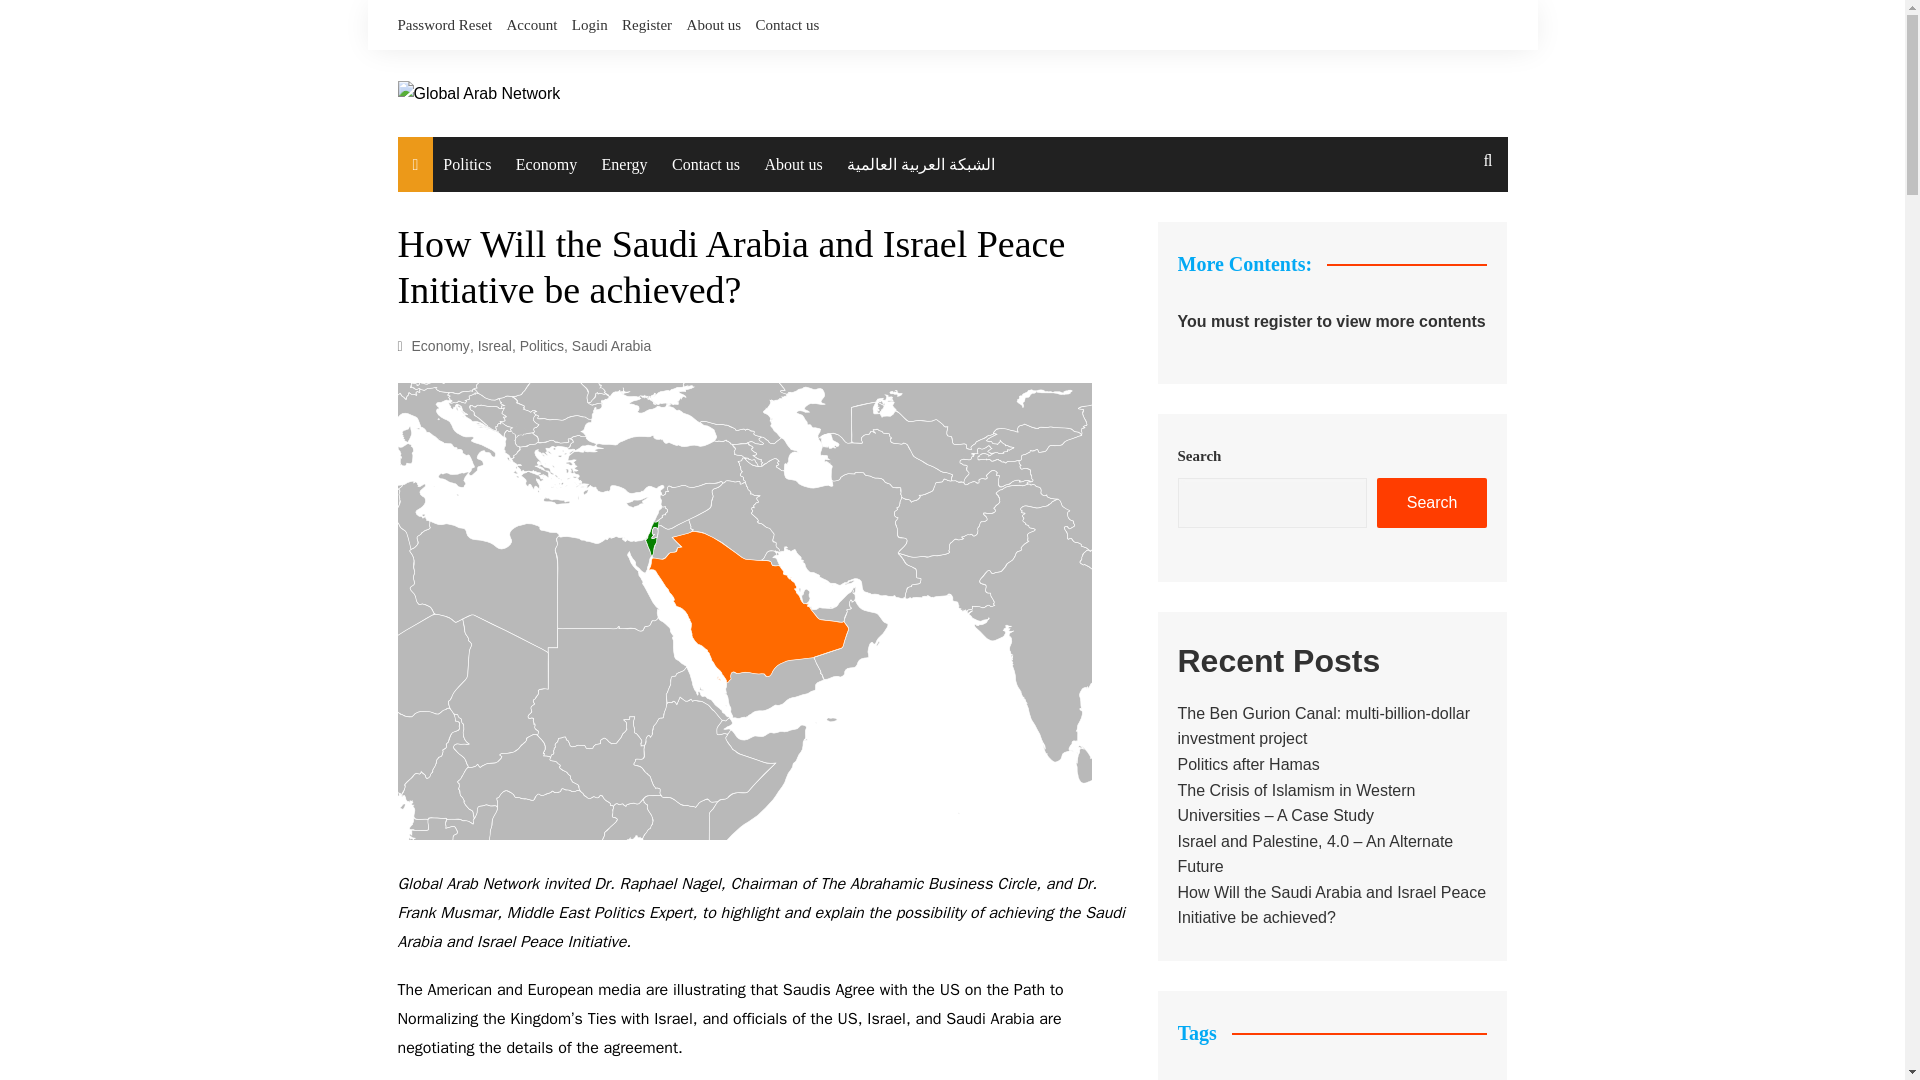  I want to click on About us, so click(792, 165).